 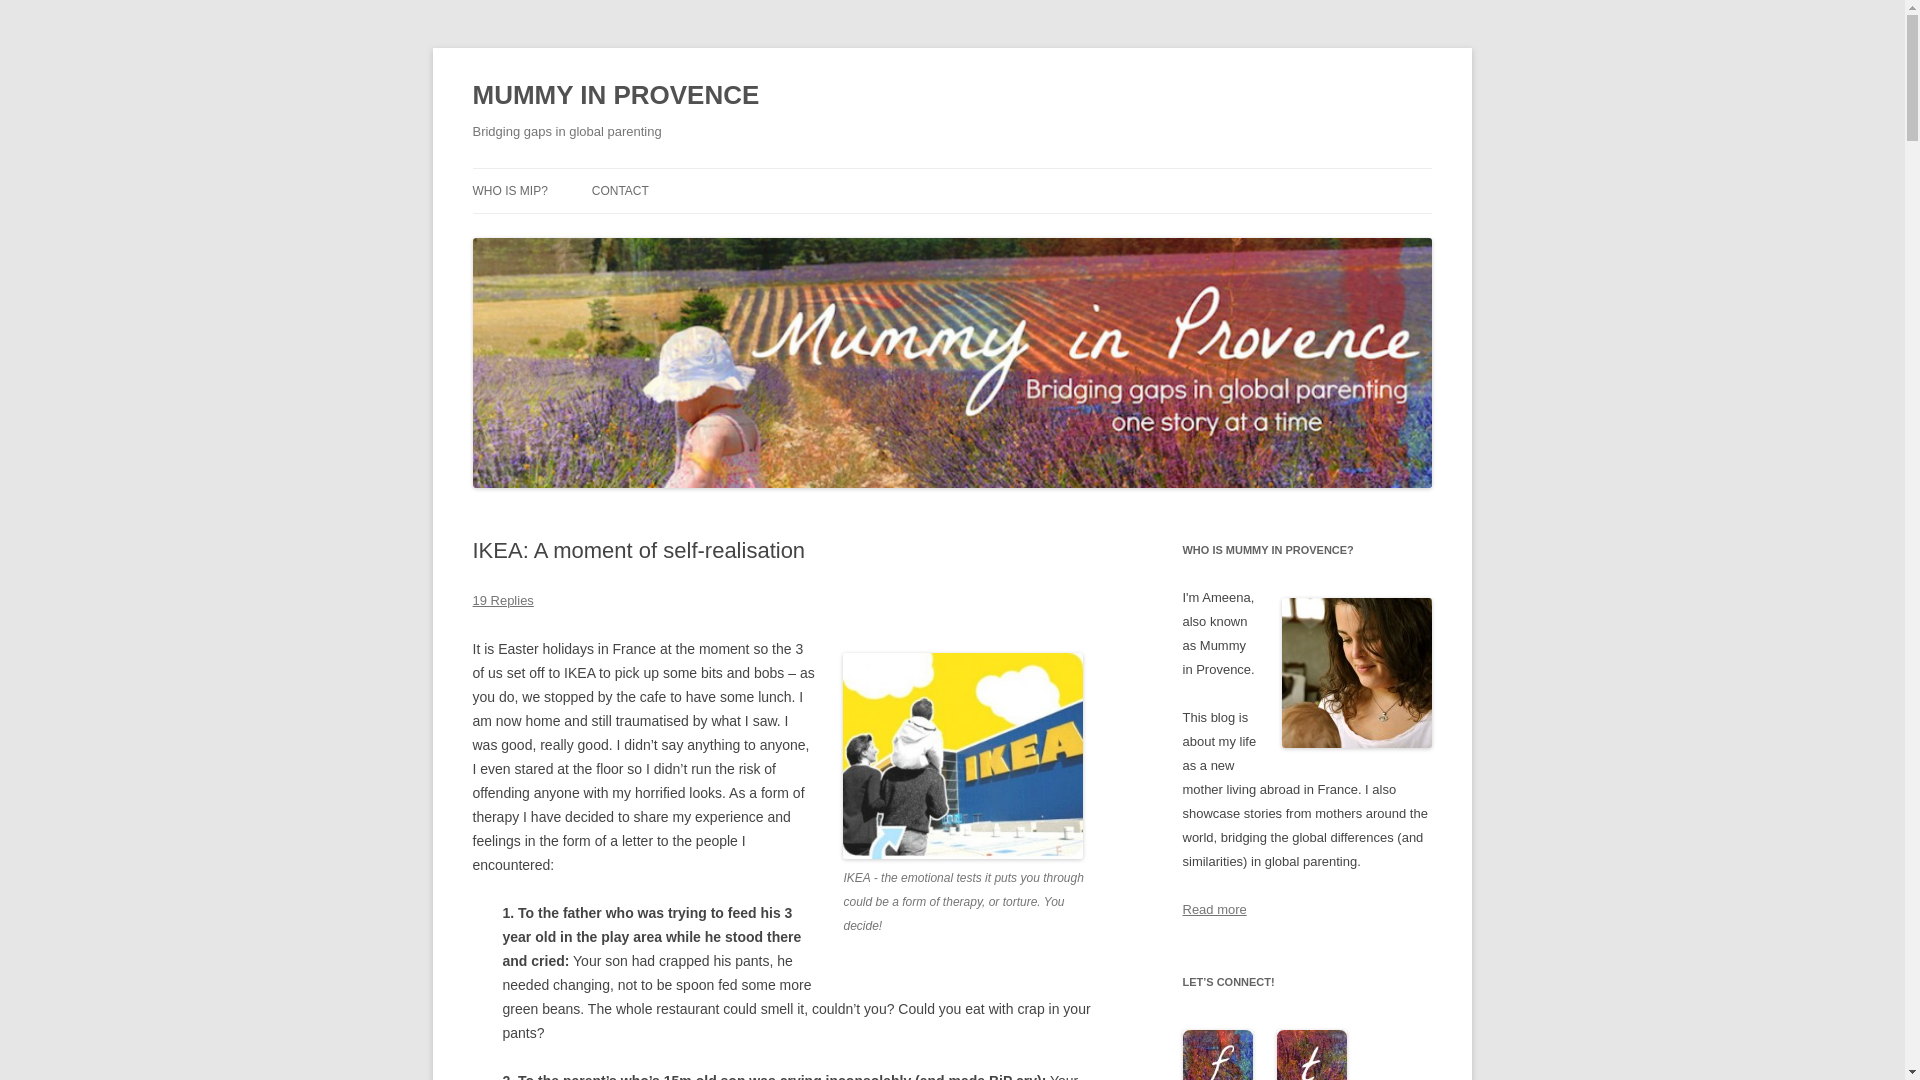 I want to click on MUMMY IN PROVENCE, so click(x=615, y=96).